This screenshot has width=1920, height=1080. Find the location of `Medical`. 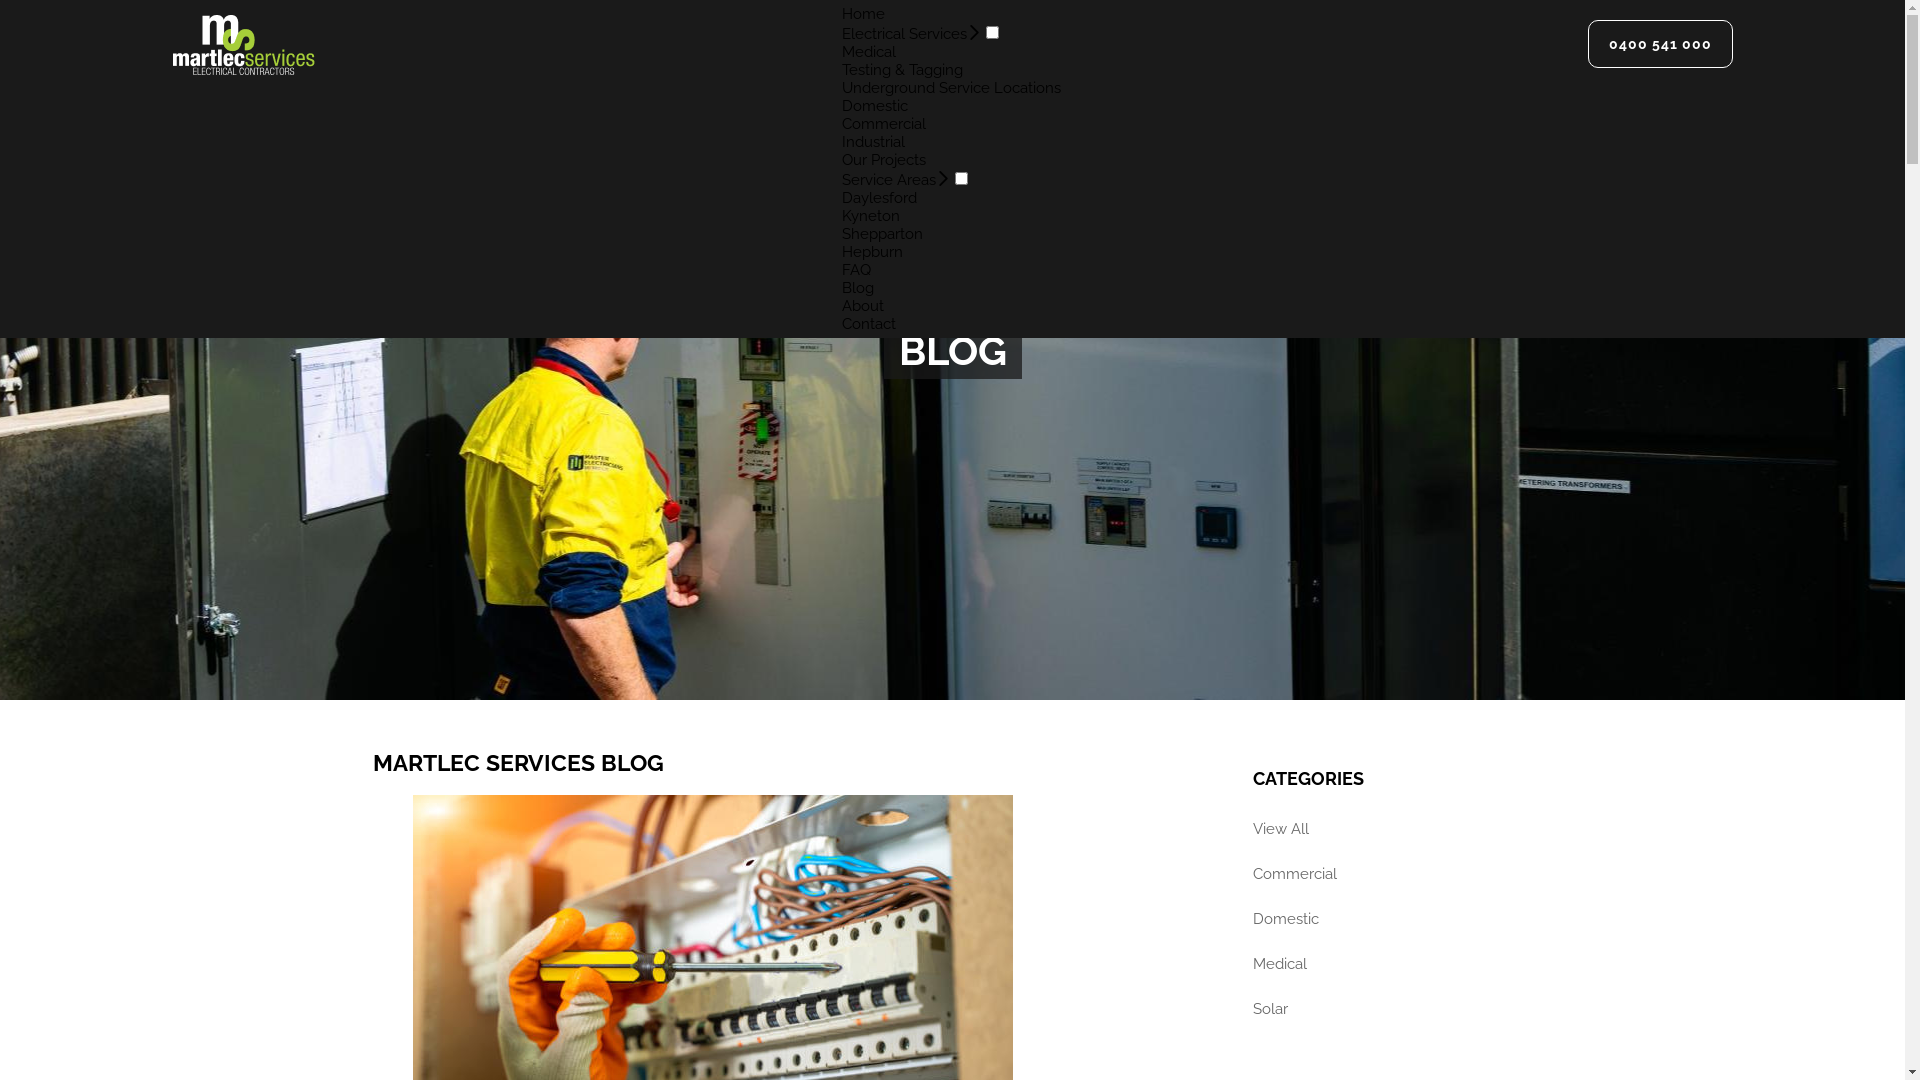

Medical is located at coordinates (1392, 964).